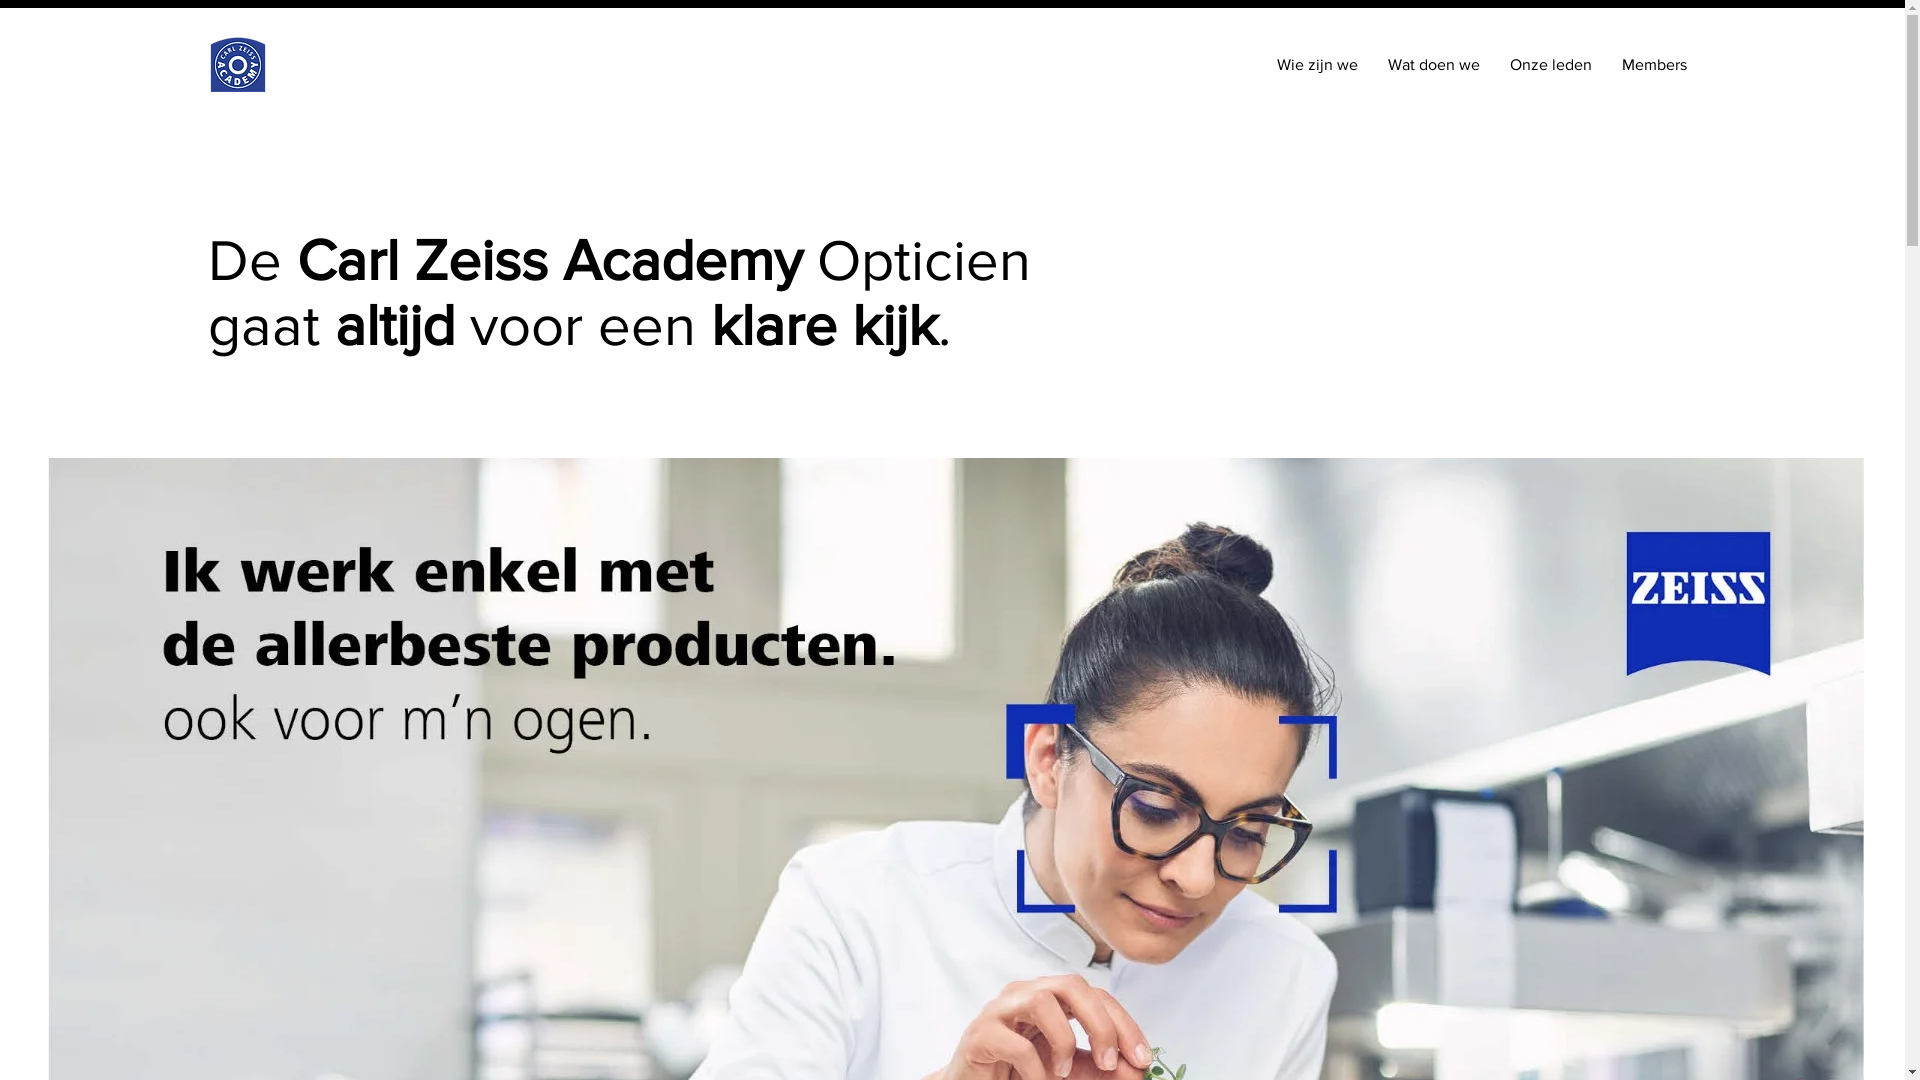 The image size is (1920, 1080). Describe the element at coordinates (1434, 65) in the screenshot. I see `Wat doen we` at that location.